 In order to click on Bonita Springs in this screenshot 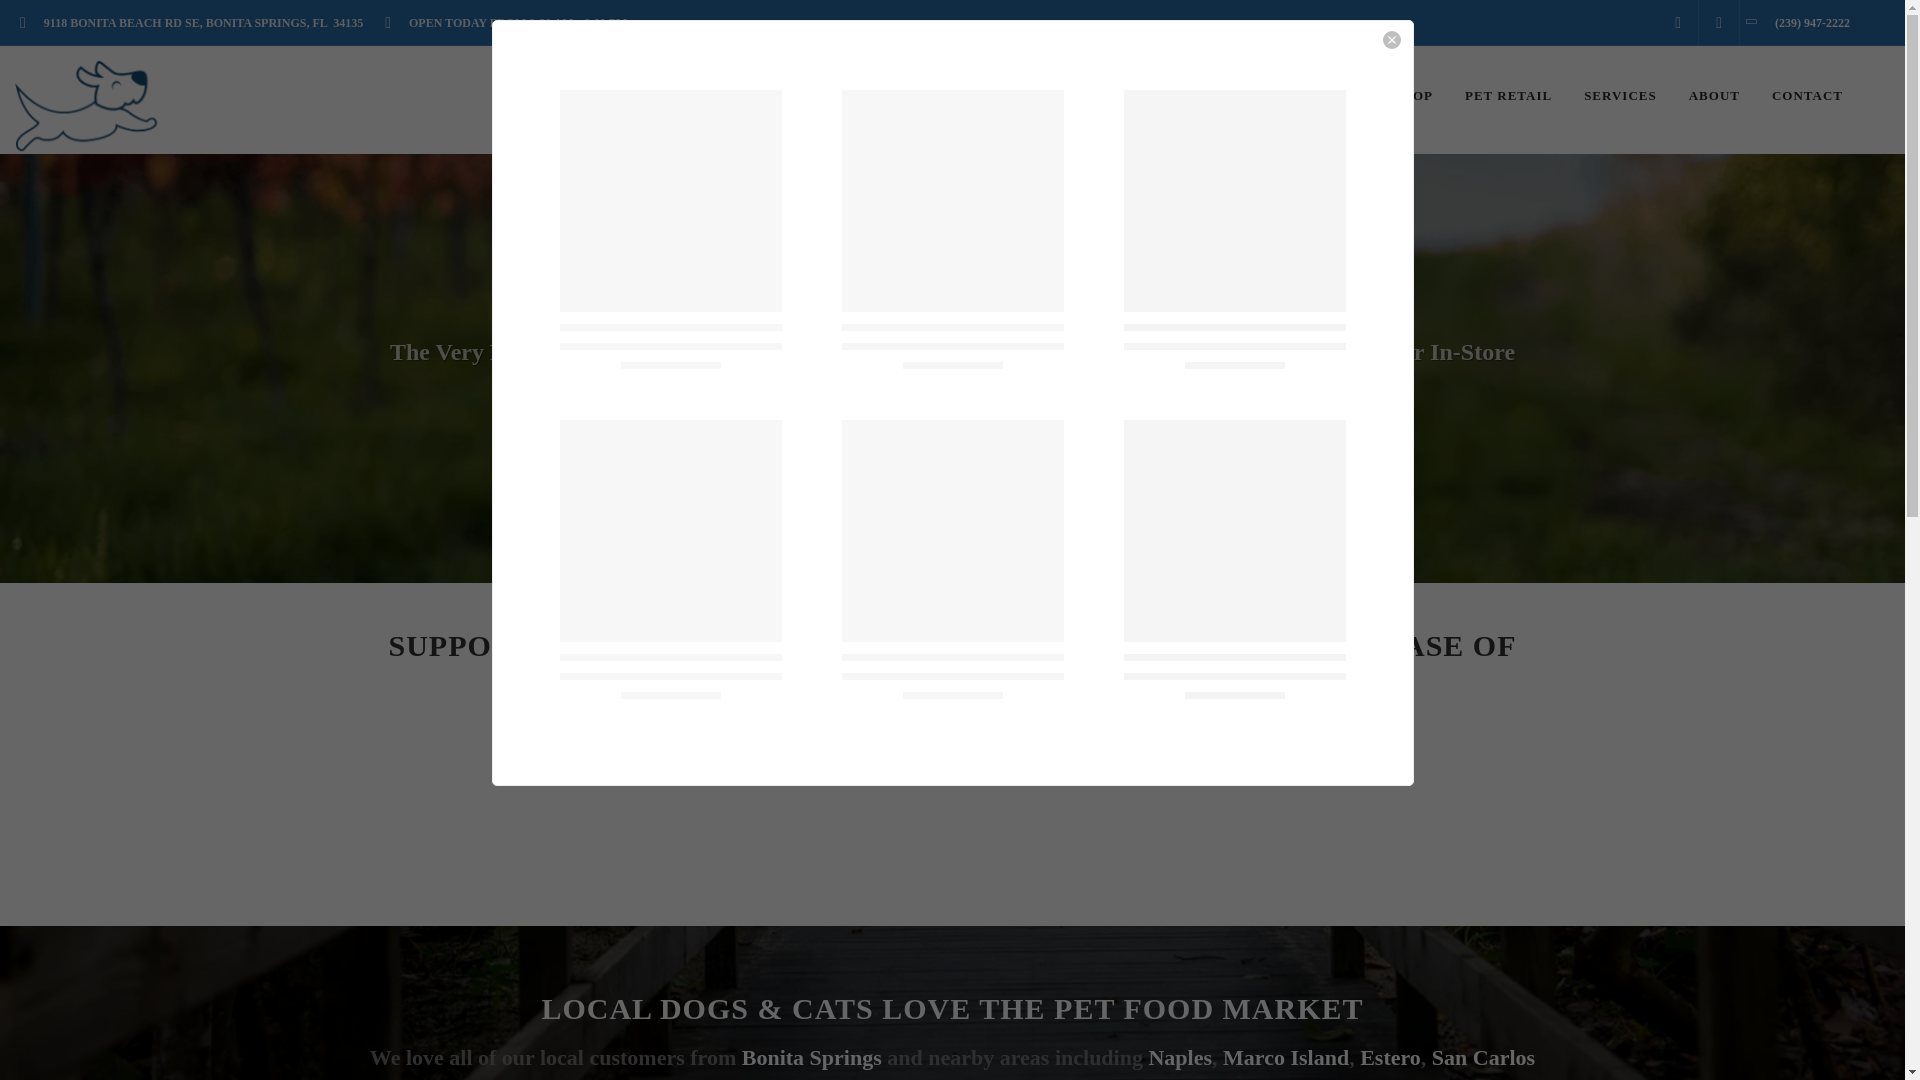, I will do `click(811, 1058)`.